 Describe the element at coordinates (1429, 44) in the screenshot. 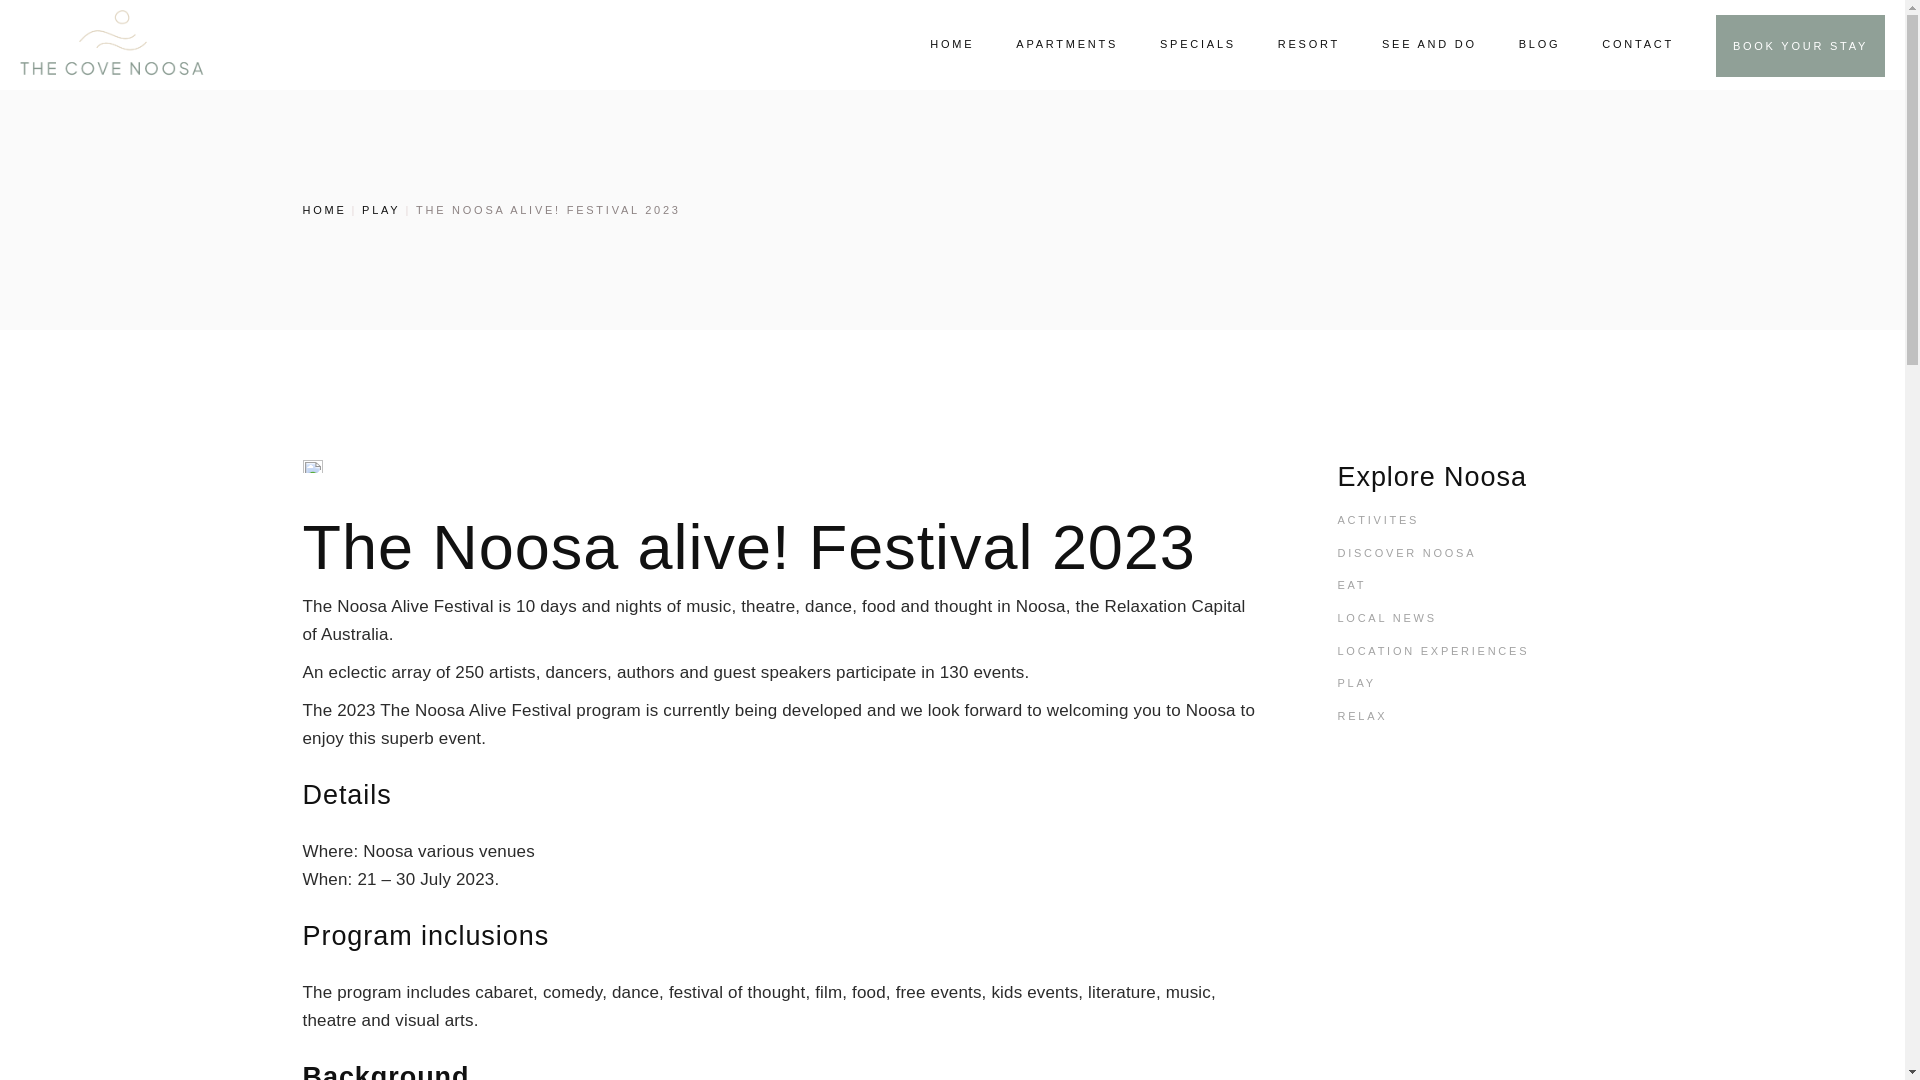

I see `SEE AND DO` at that location.